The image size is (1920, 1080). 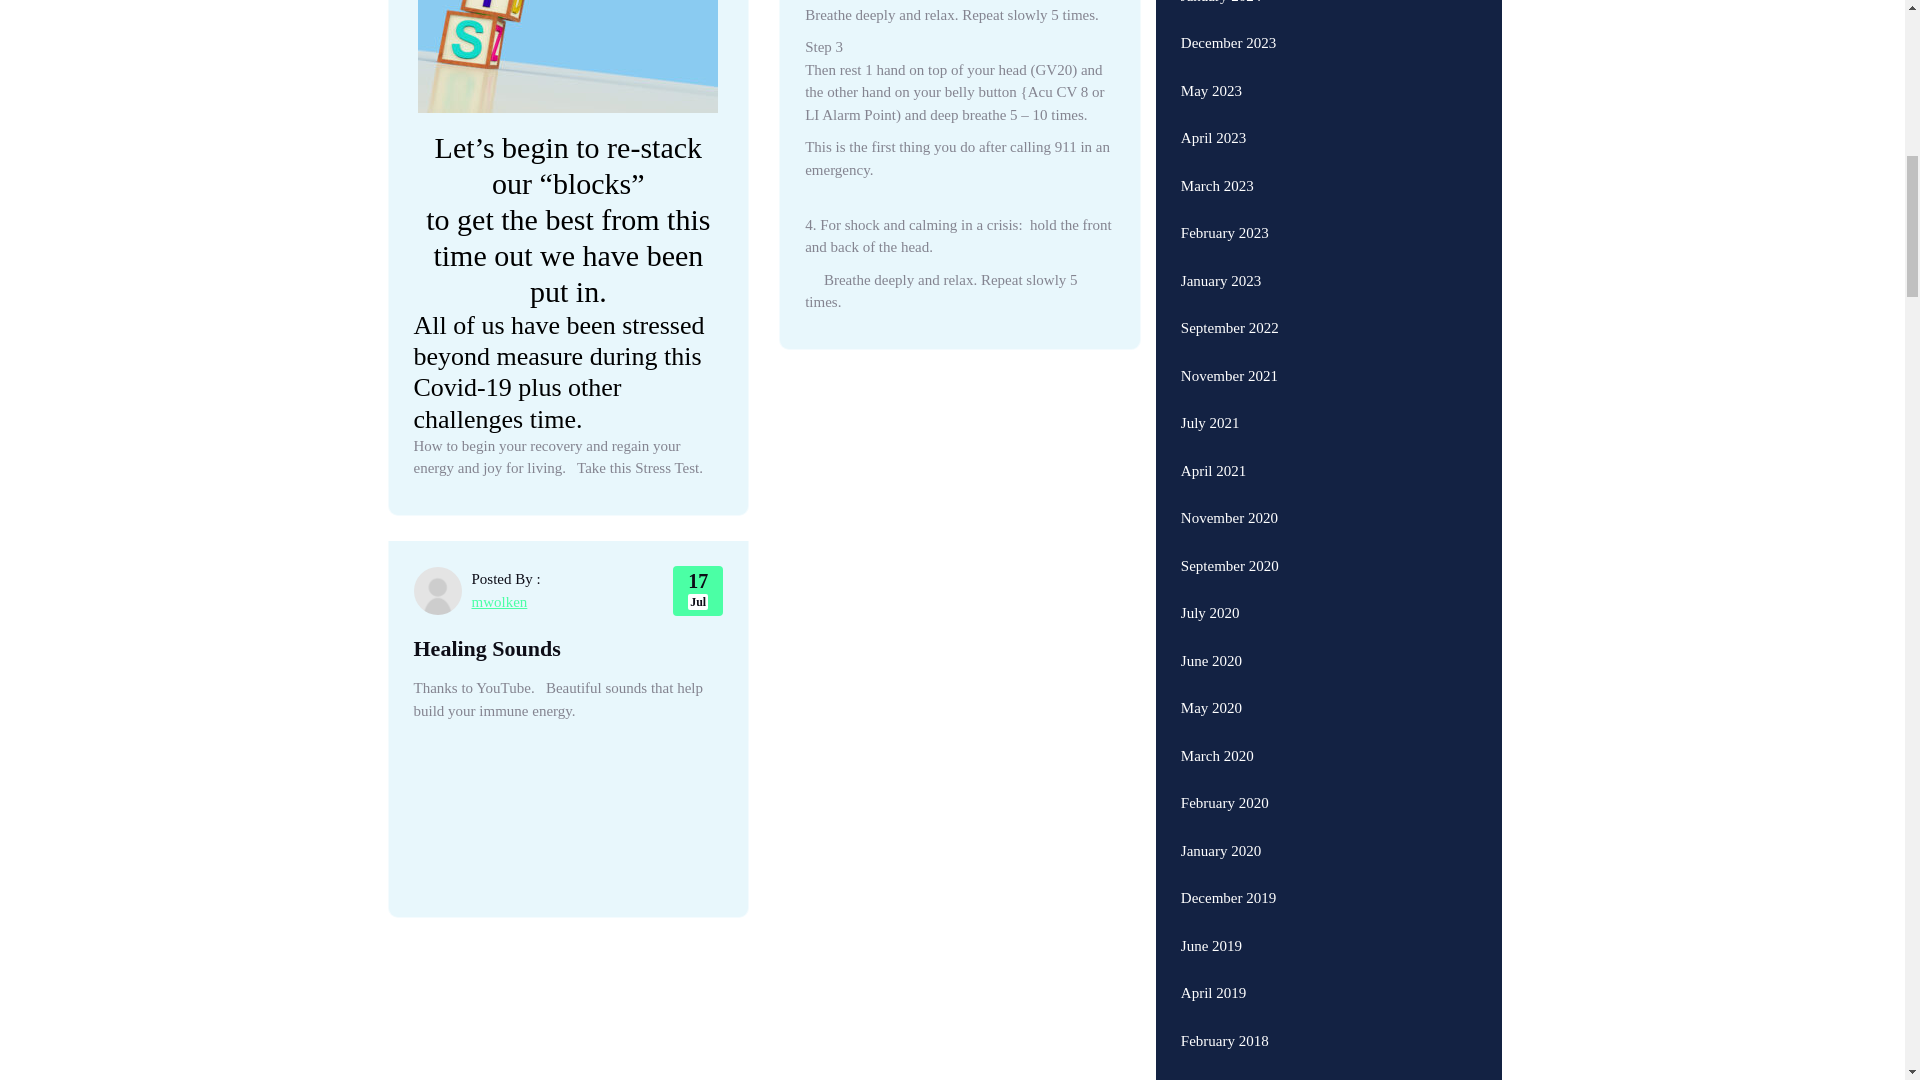 I want to click on September 2022, so click(x=1229, y=303).